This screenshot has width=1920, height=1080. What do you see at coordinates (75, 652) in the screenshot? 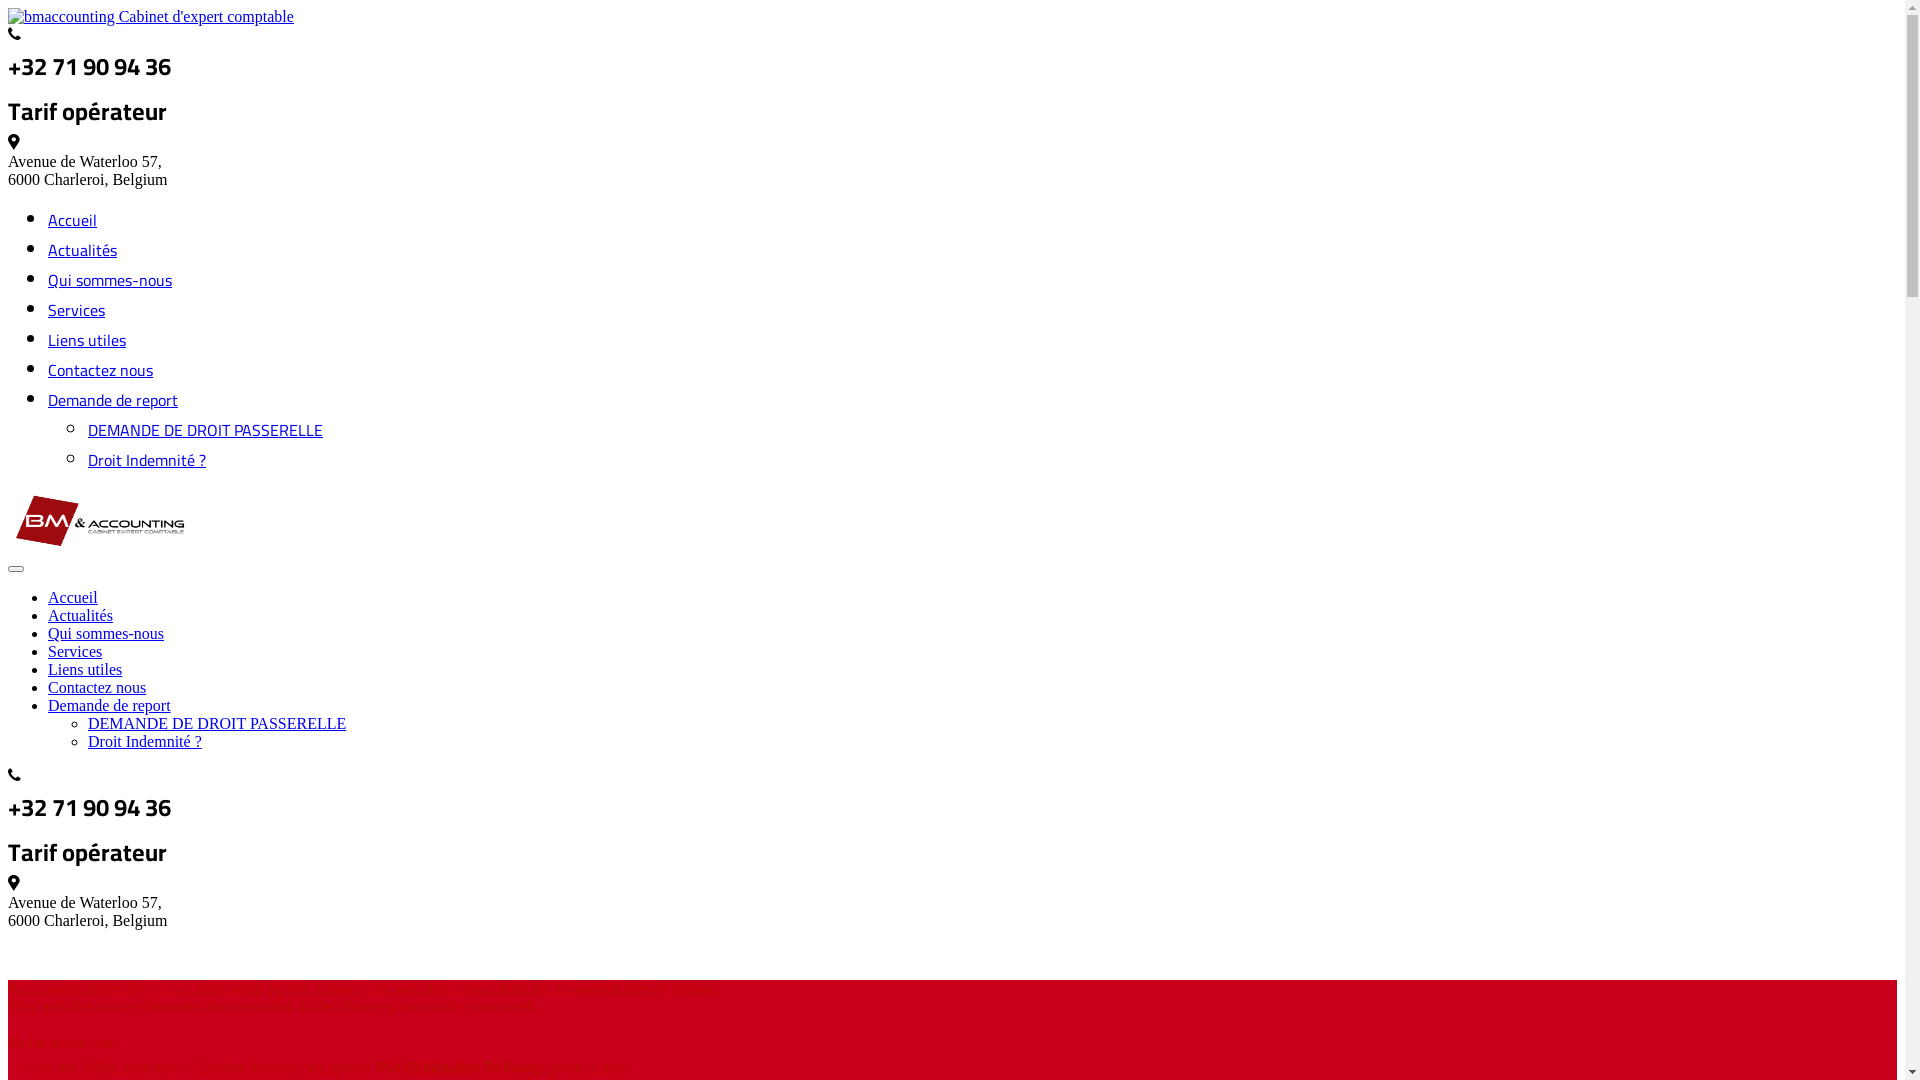
I see `Services` at bounding box center [75, 652].